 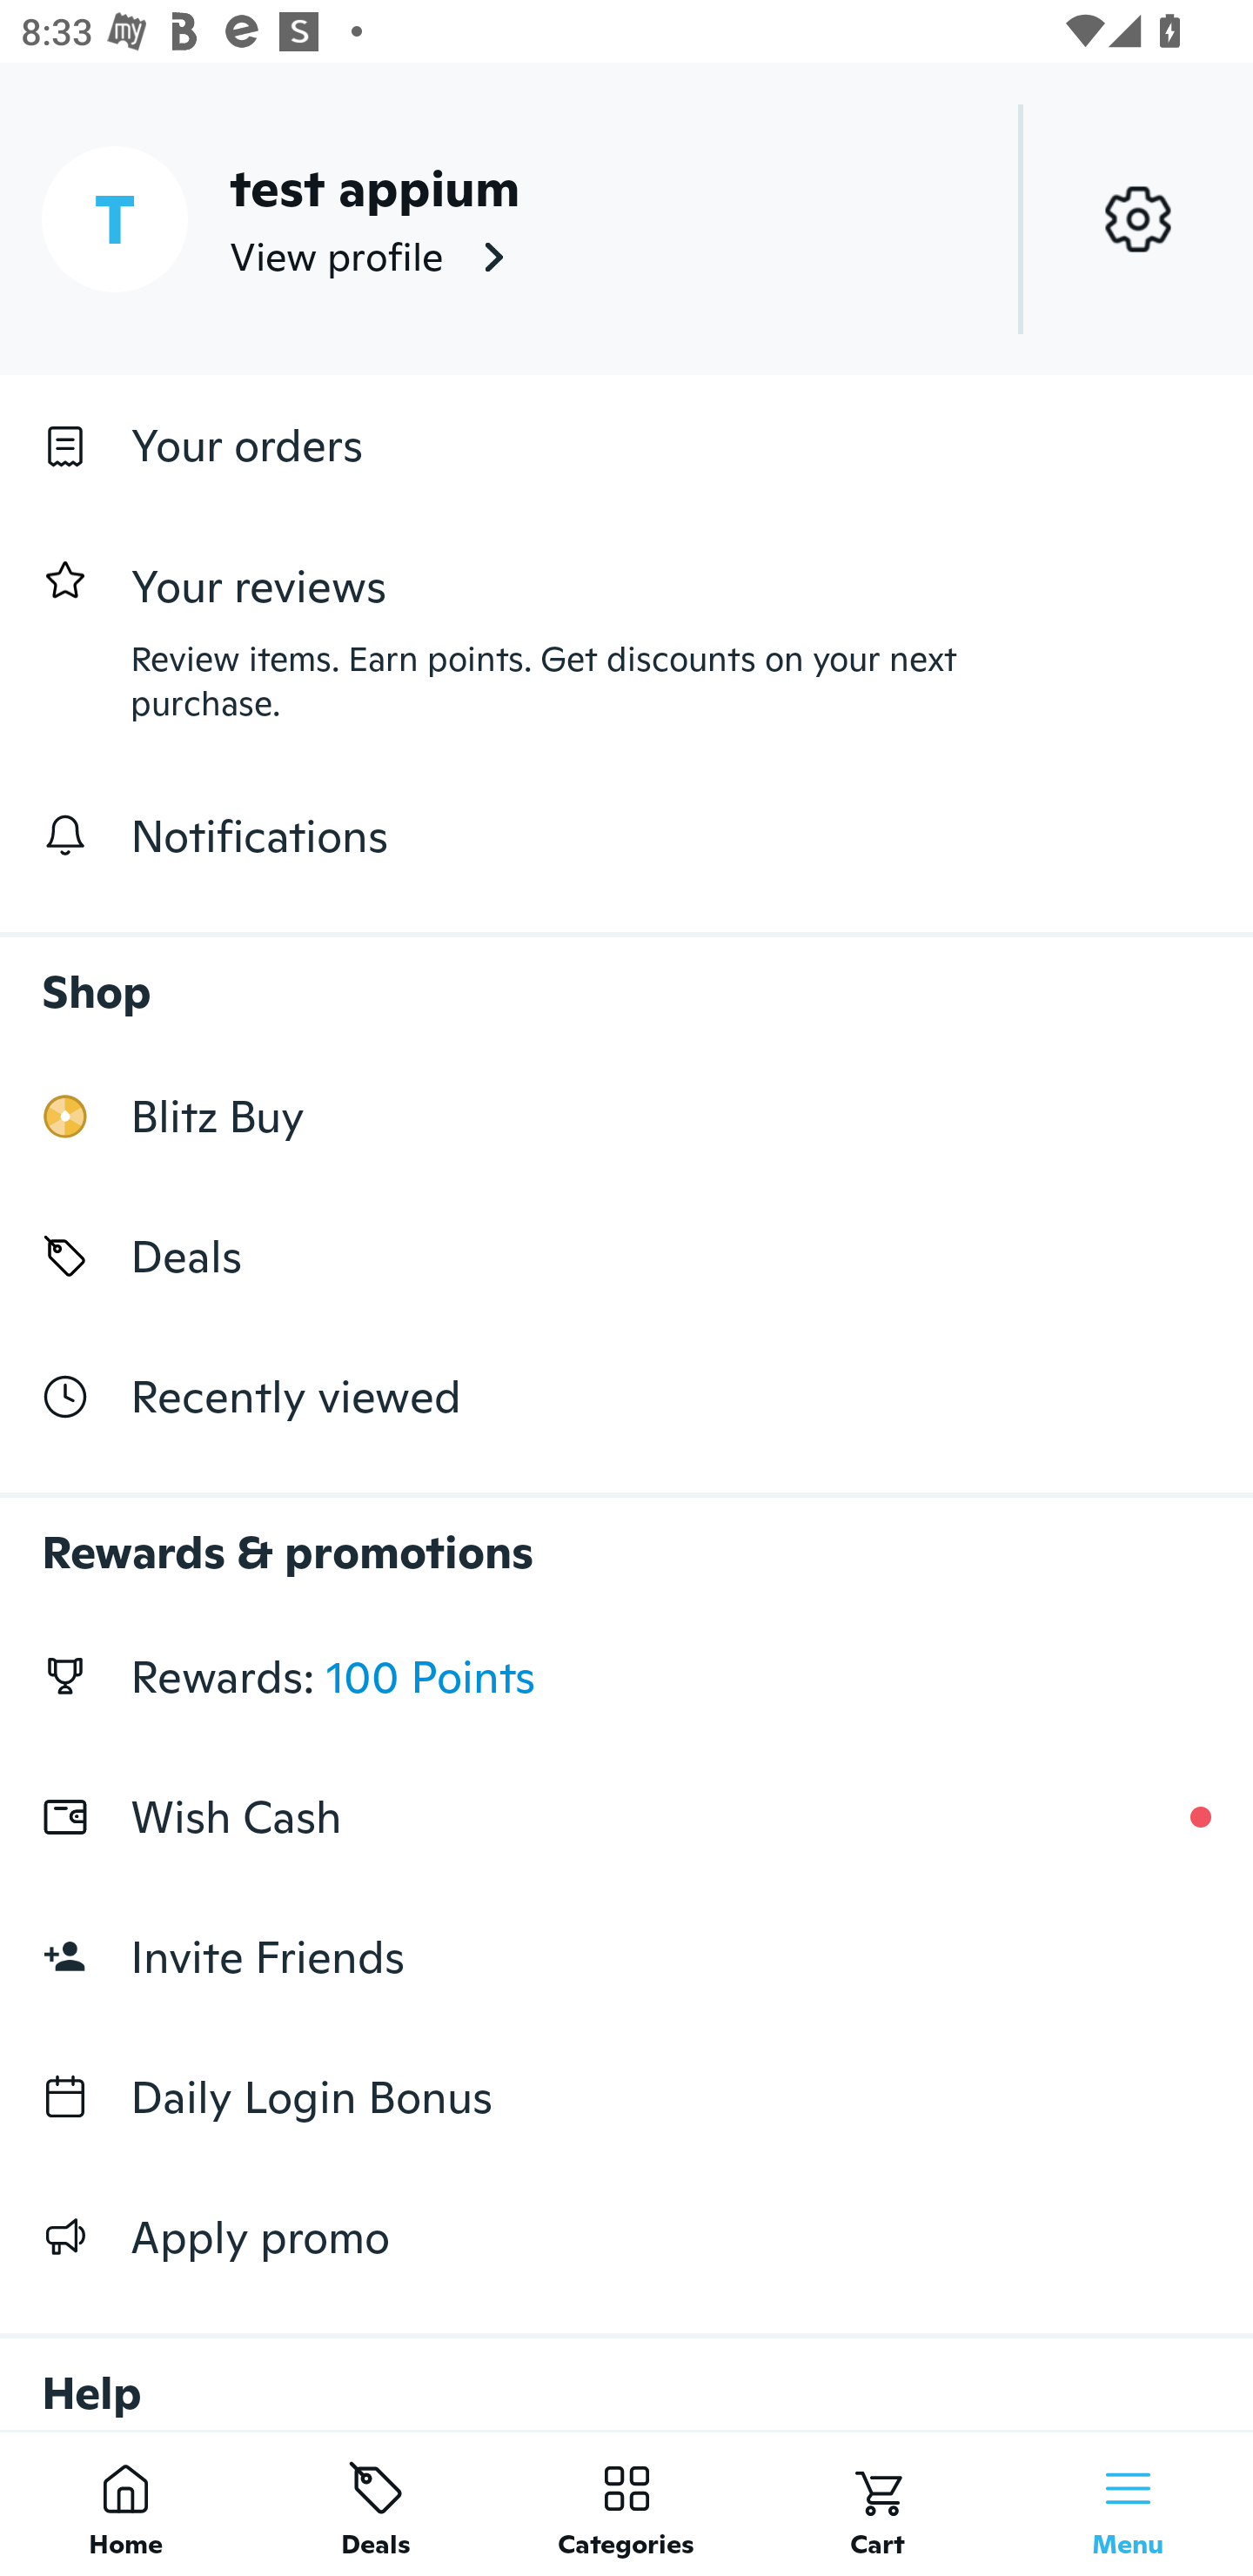 What do you see at coordinates (626, 1676) in the screenshot?
I see `Rewards: 100 Points` at bounding box center [626, 1676].